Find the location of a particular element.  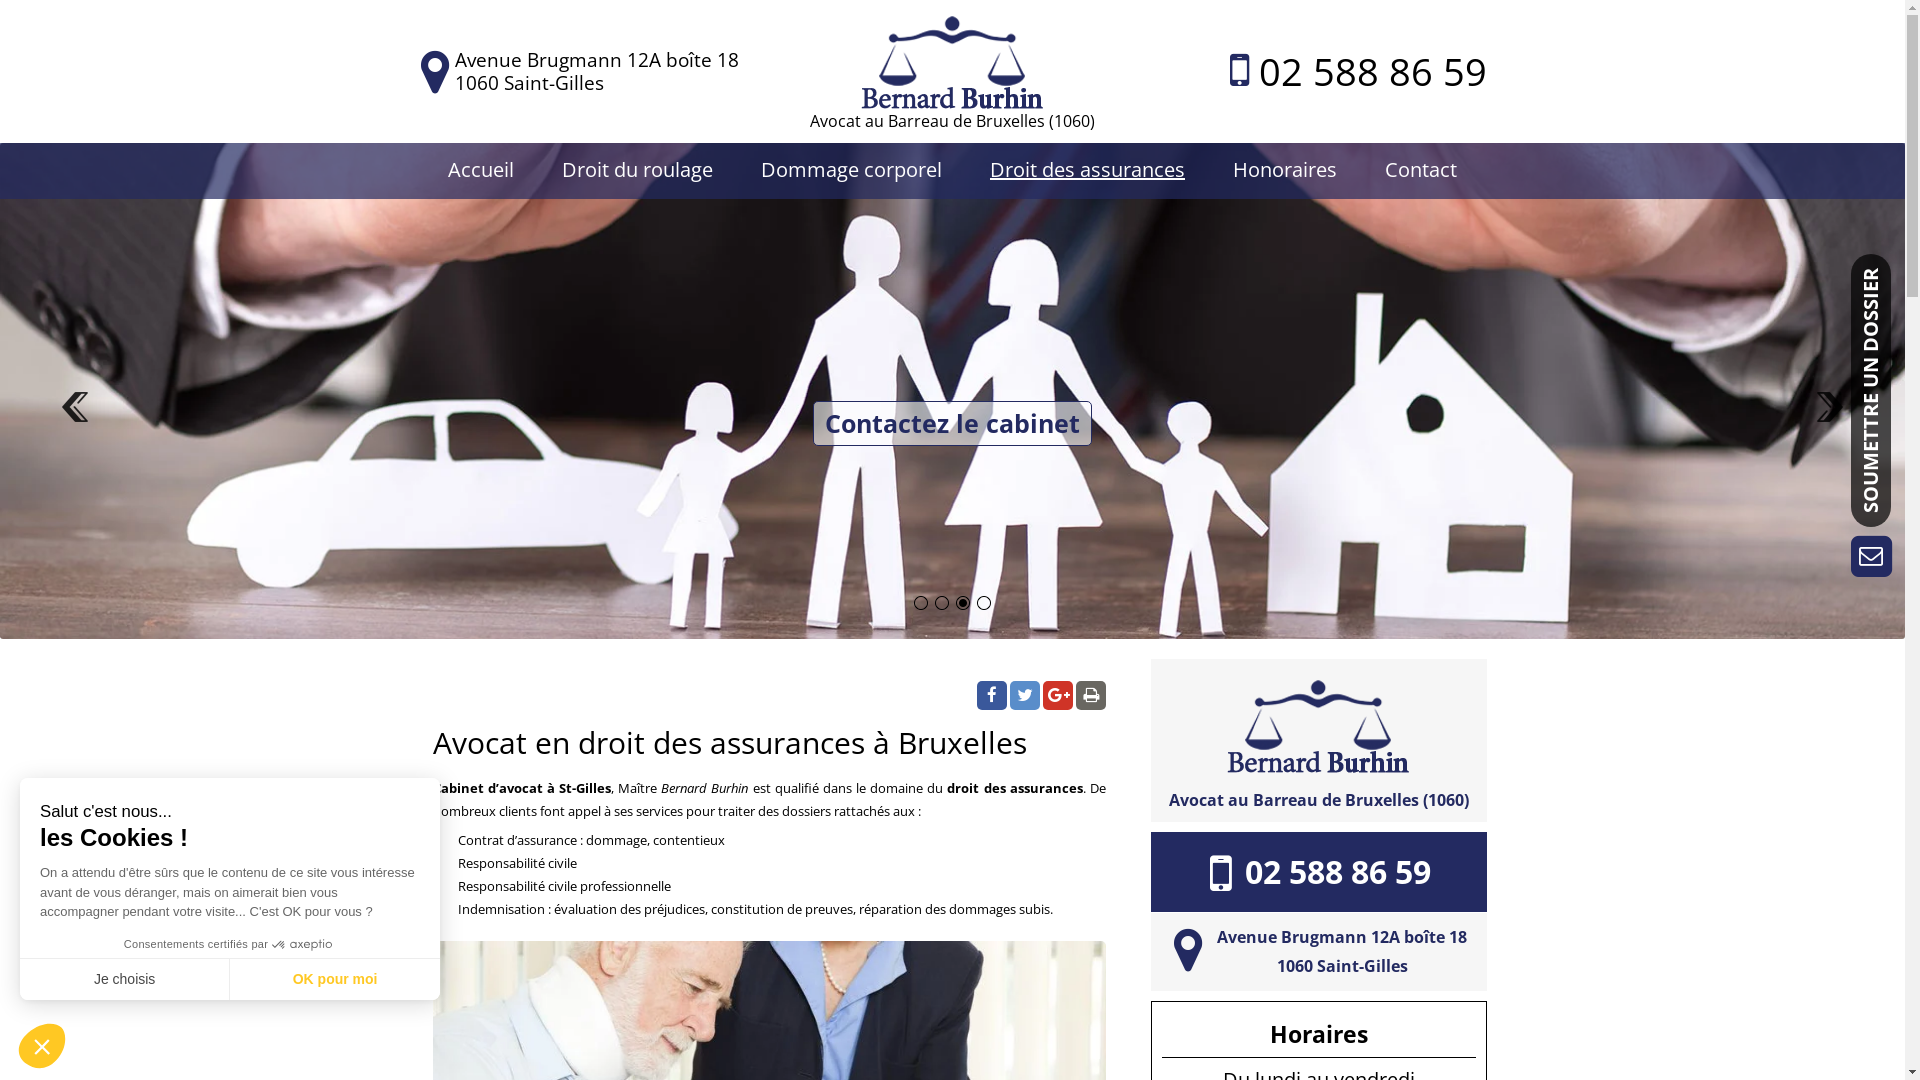

Honoraires is located at coordinates (1285, 170).